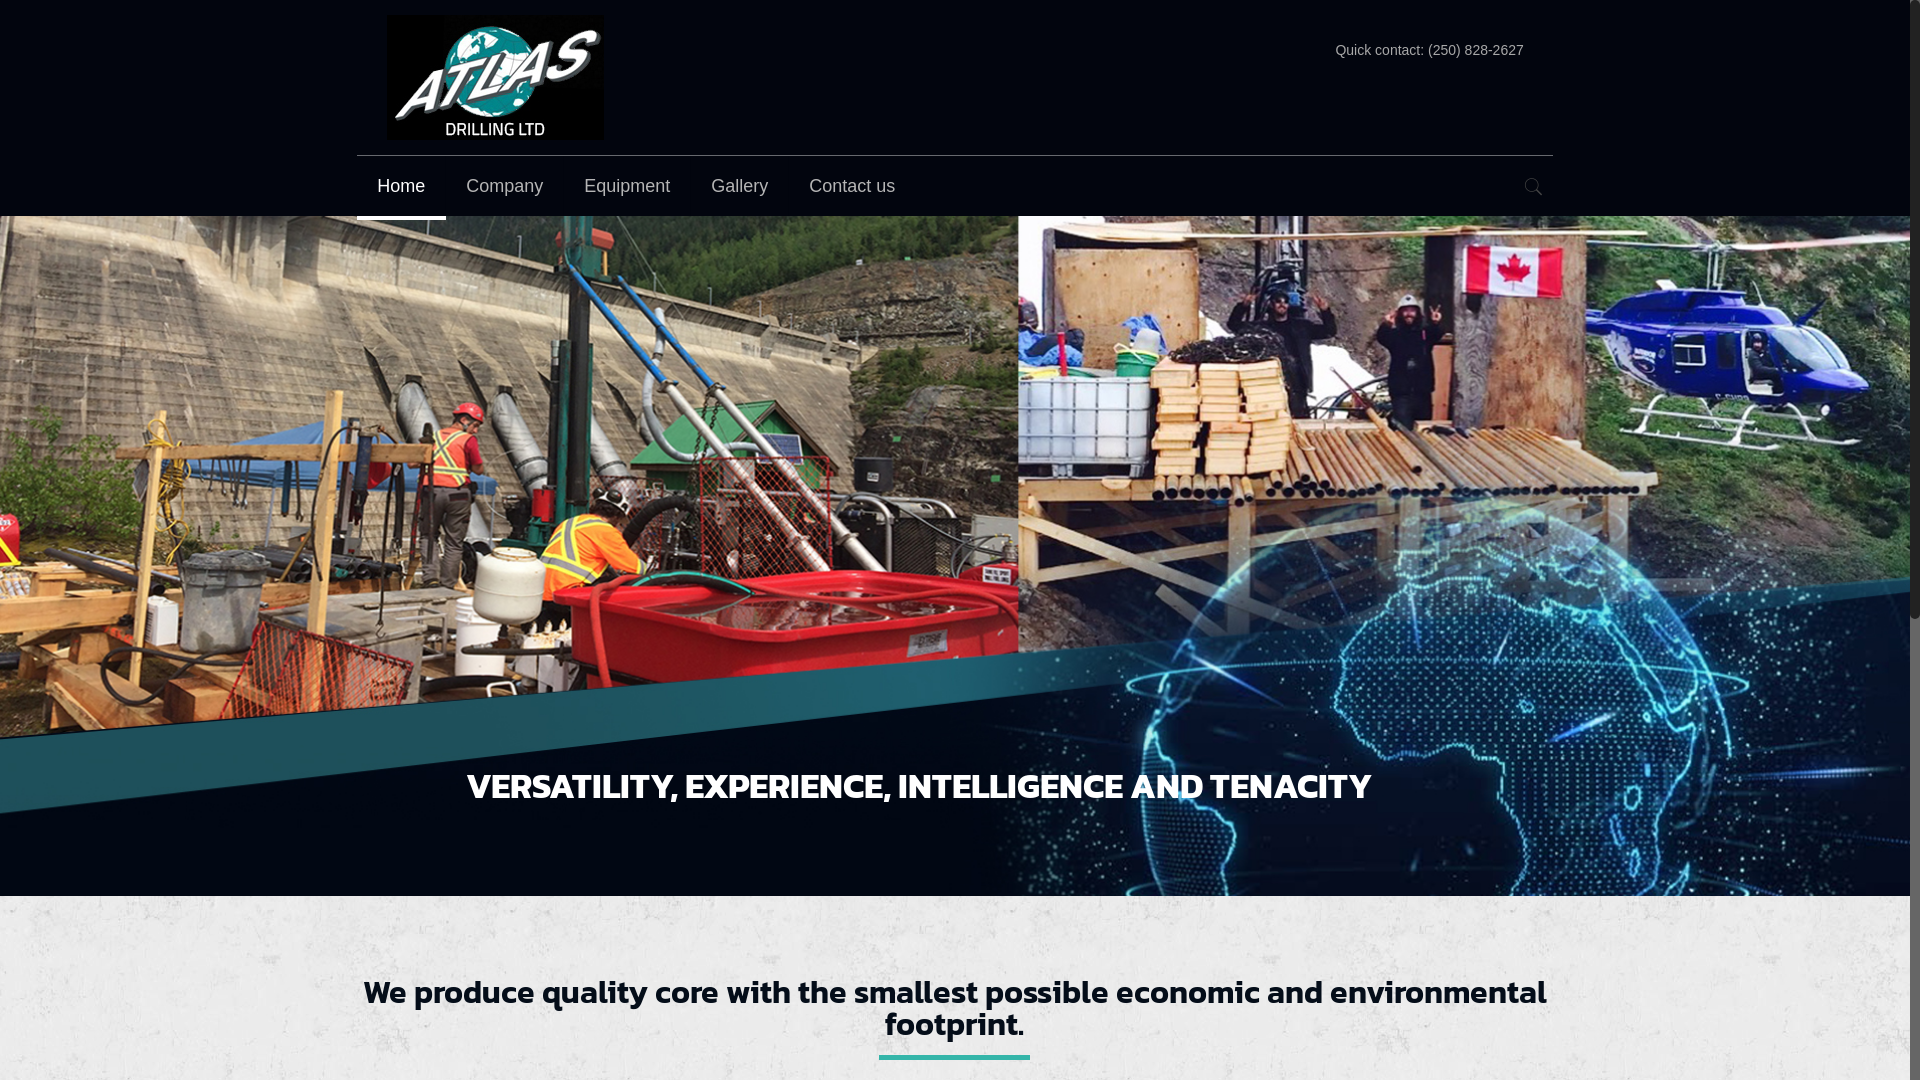 Image resolution: width=1920 pixels, height=1080 pixels. Describe the element at coordinates (402, 186) in the screenshot. I see `Home` at that location.